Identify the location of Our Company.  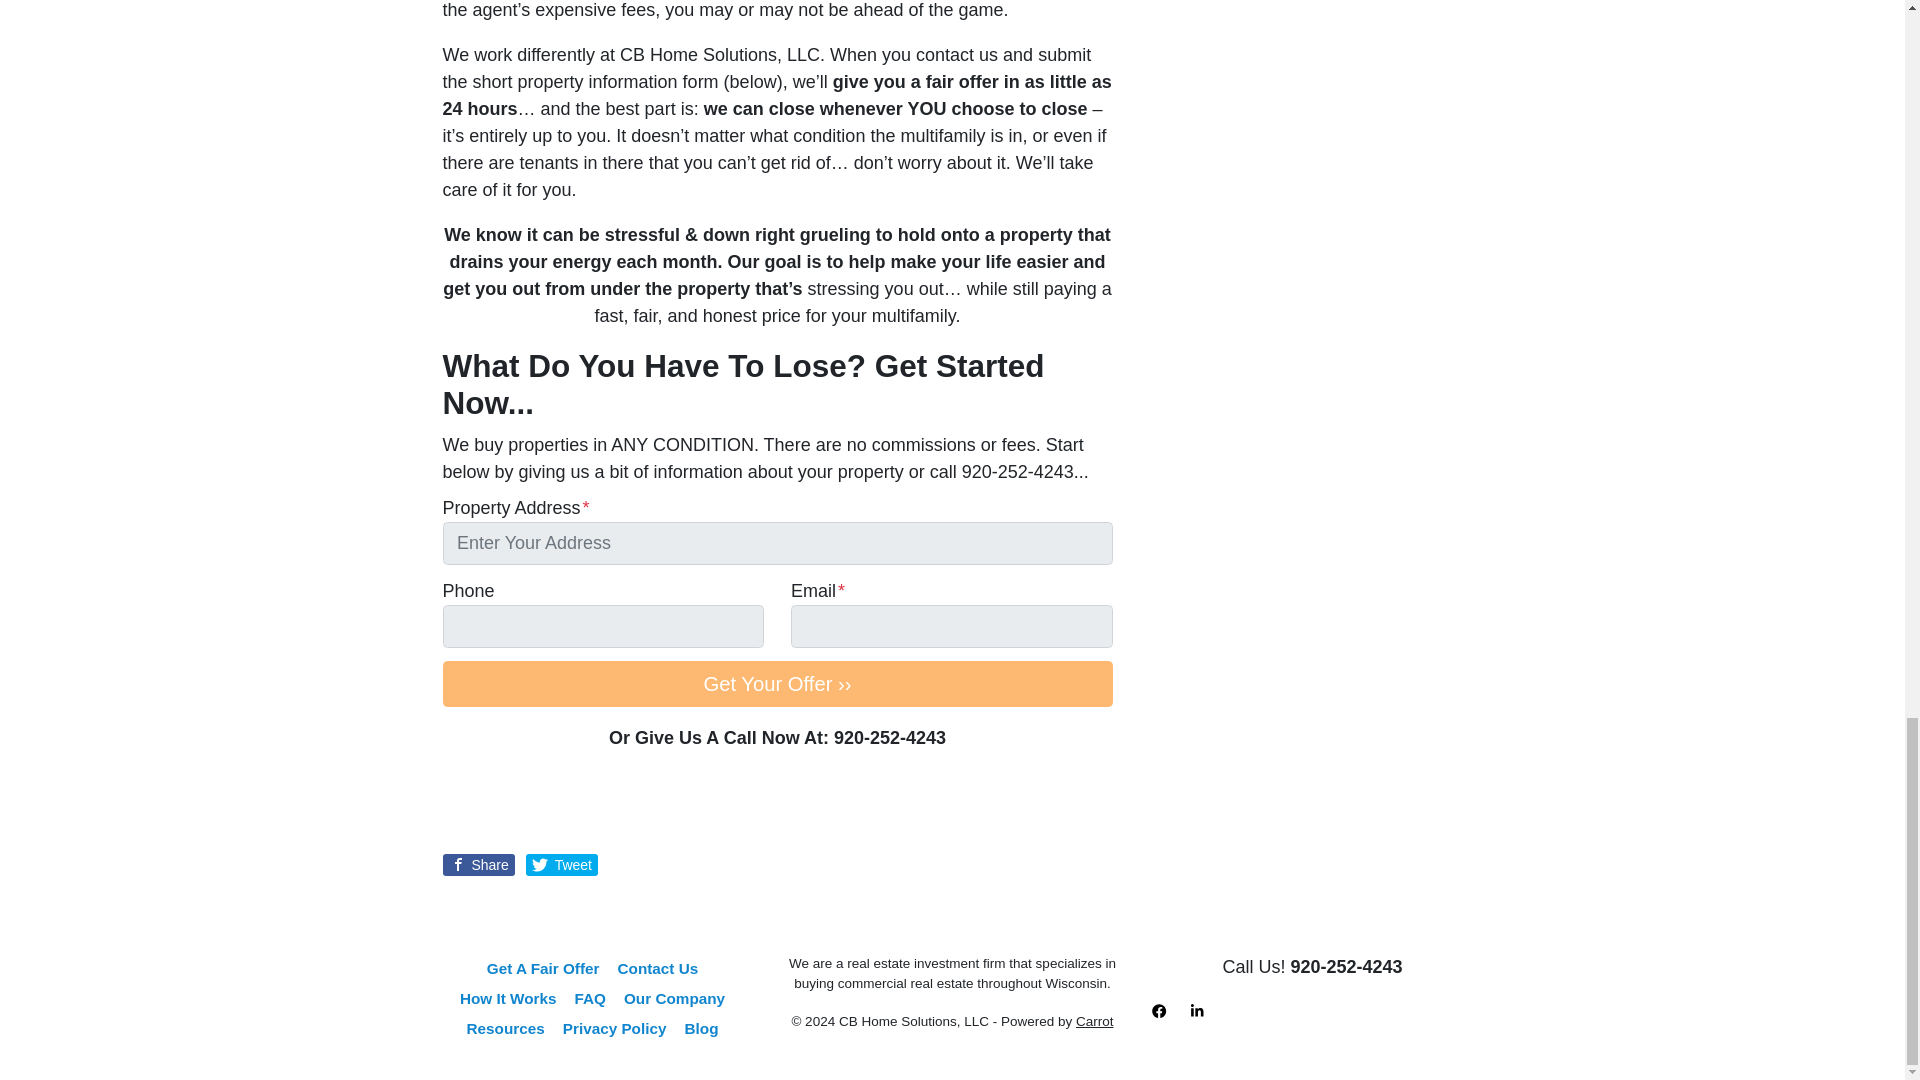
(674, 998).